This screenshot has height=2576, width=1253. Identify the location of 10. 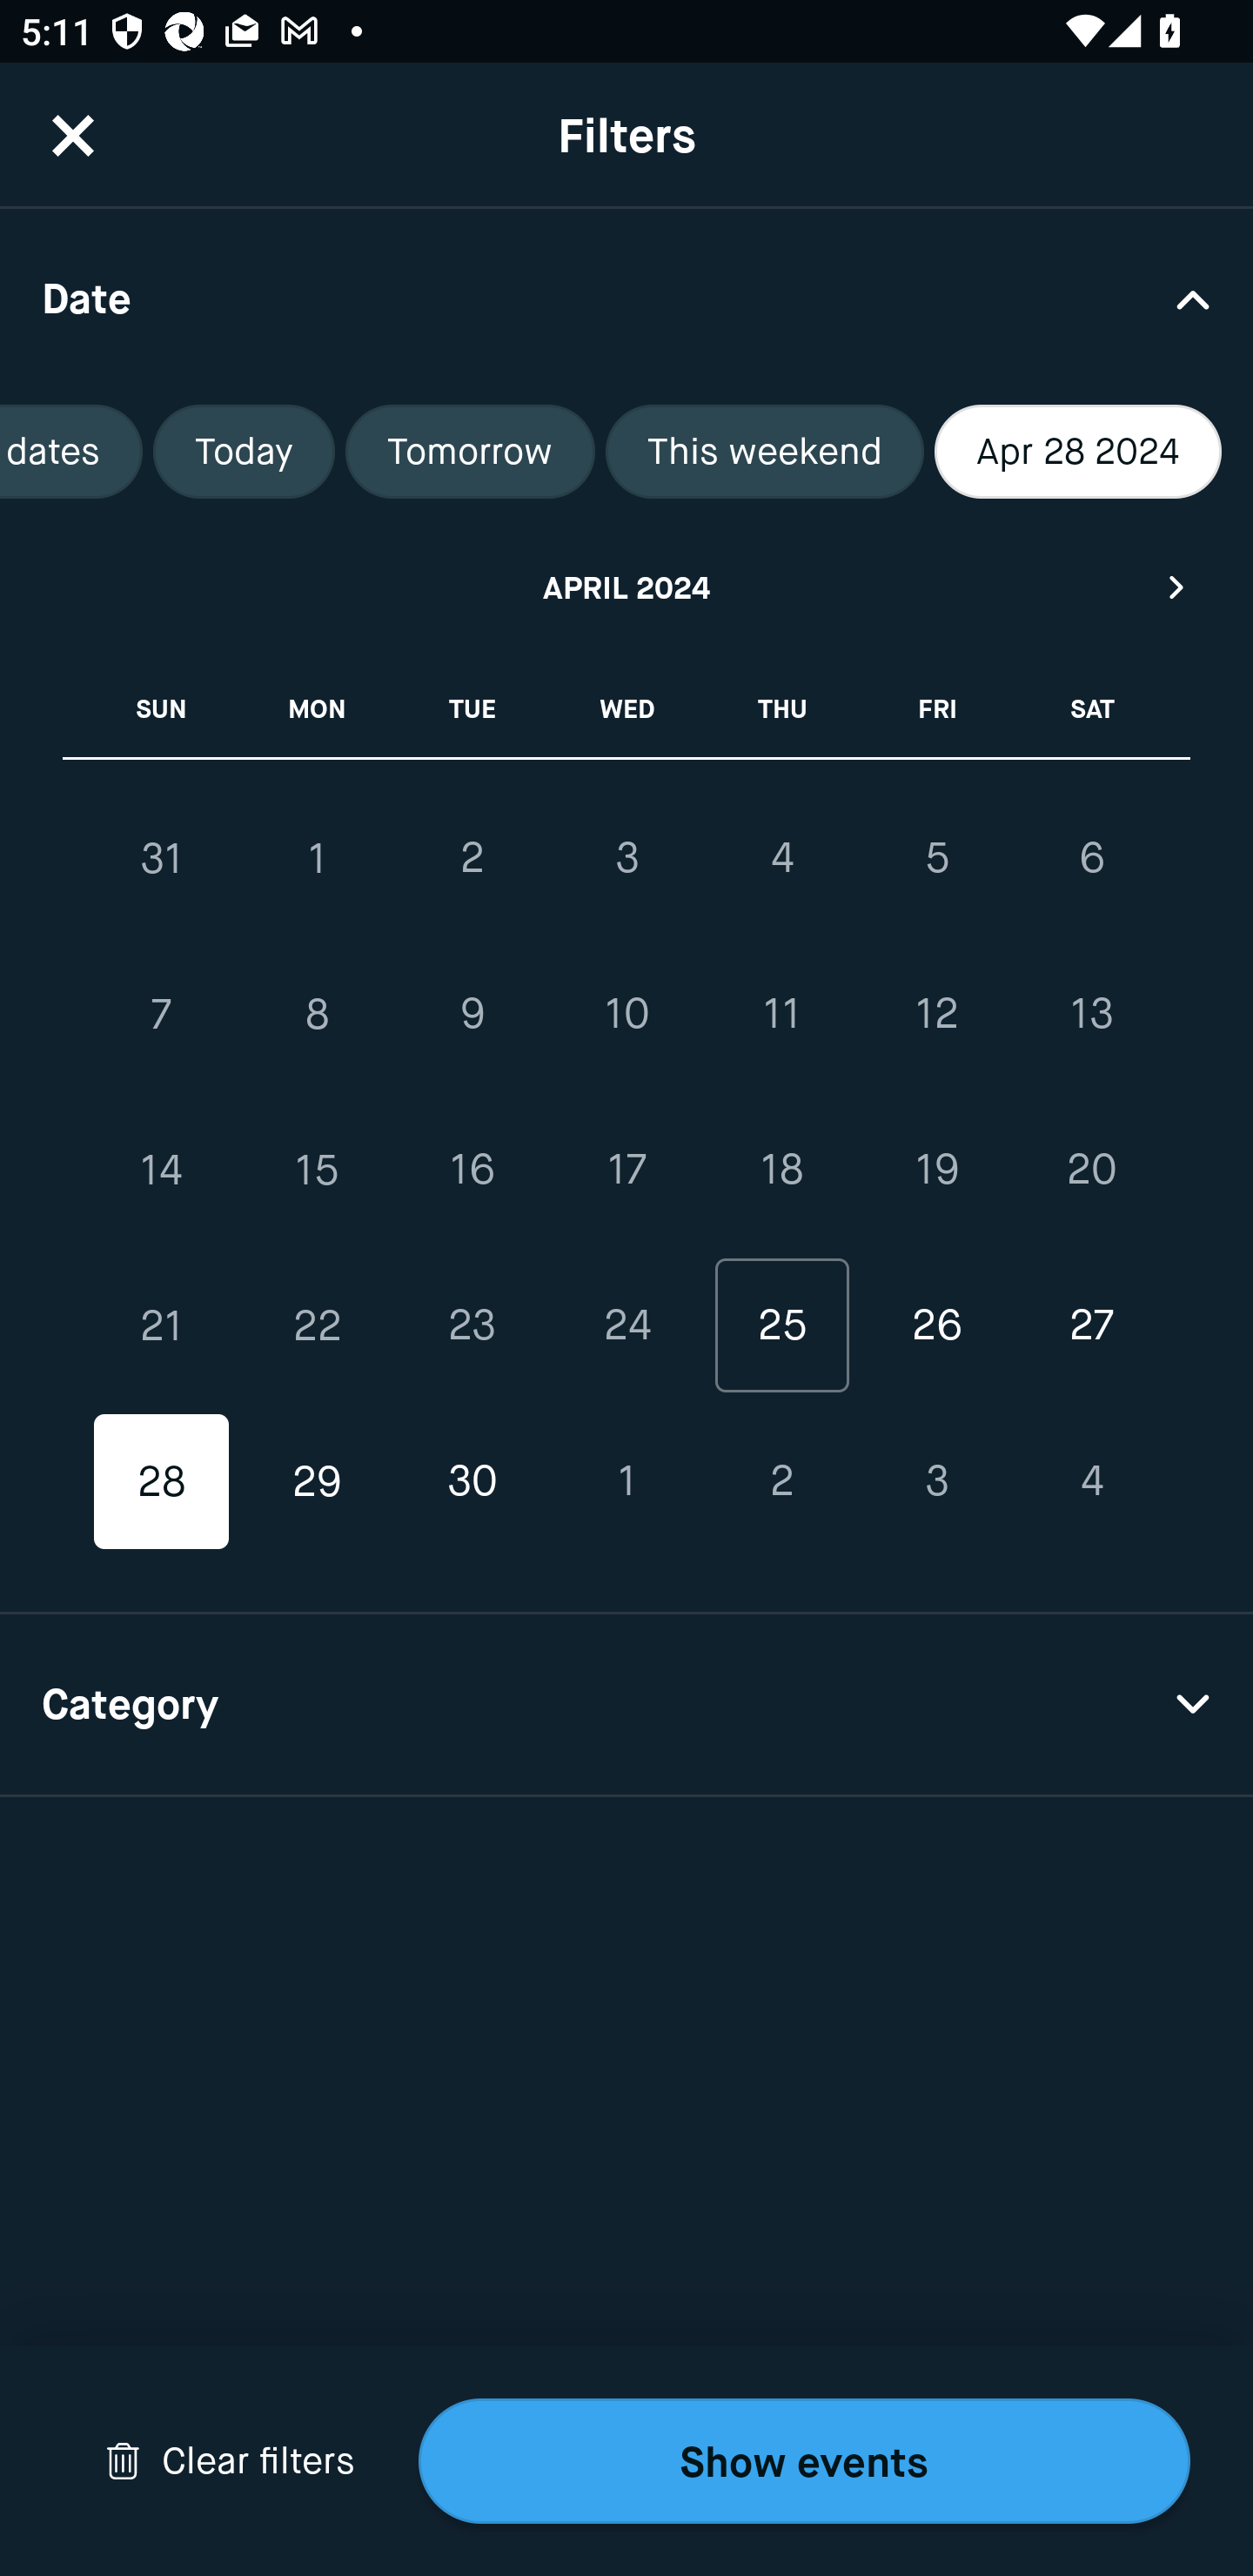
(626, 1015).